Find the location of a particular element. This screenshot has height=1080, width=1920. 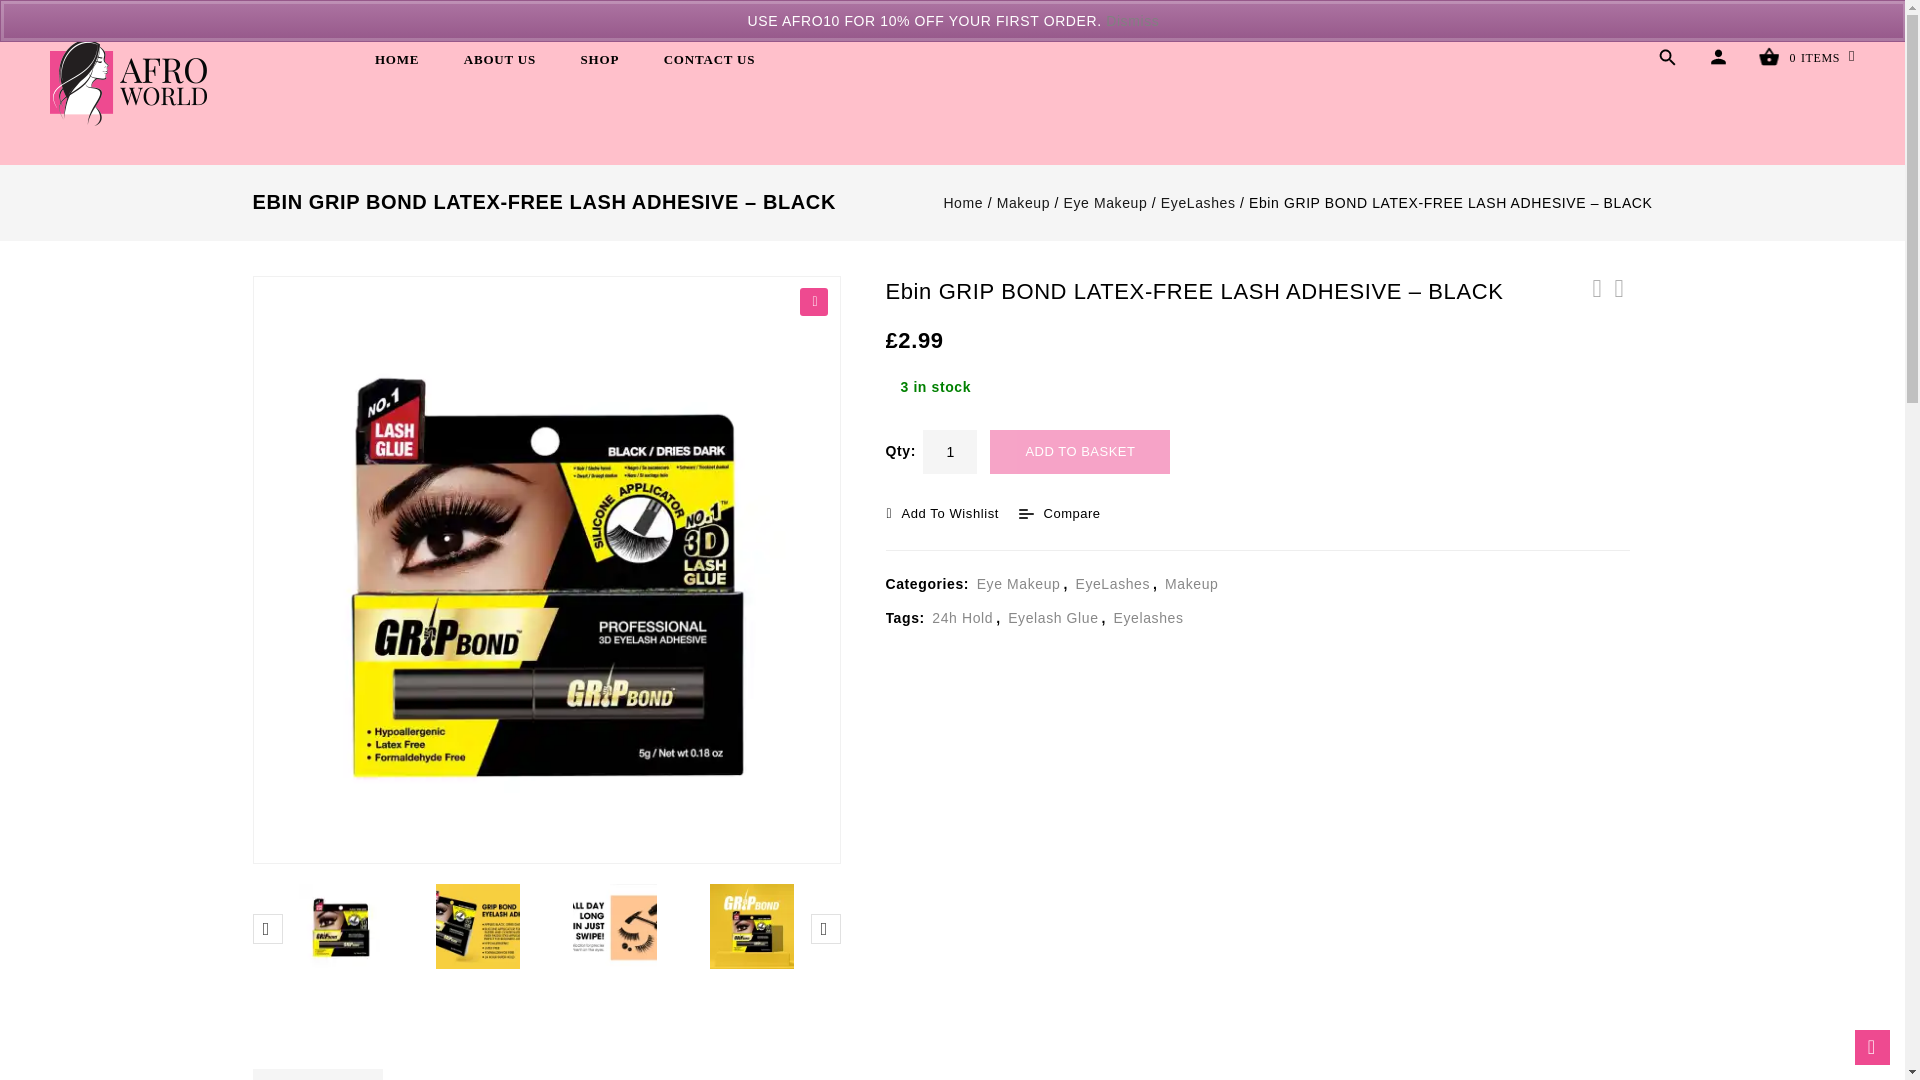

SHOP is located at coordinates (600, 60).